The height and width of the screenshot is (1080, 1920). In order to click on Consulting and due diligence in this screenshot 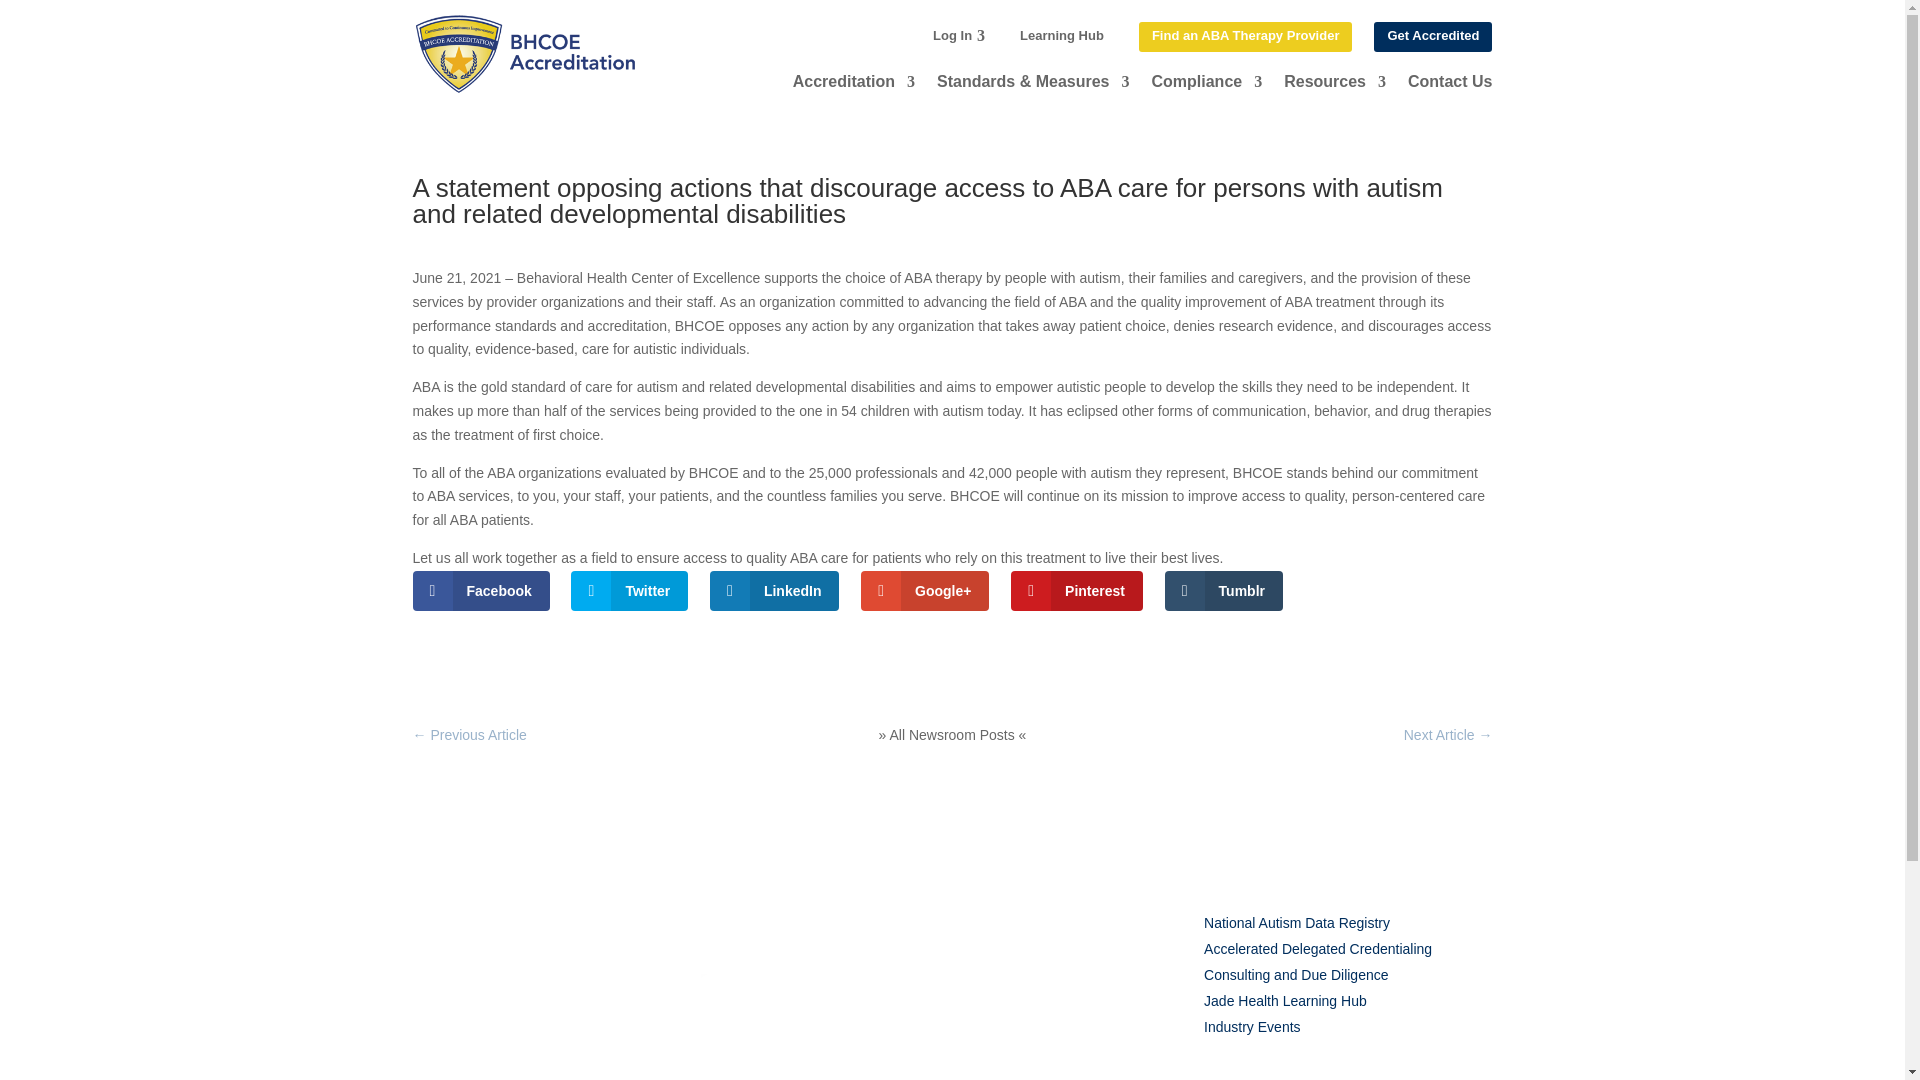, I will do `click(1296, 974)`.